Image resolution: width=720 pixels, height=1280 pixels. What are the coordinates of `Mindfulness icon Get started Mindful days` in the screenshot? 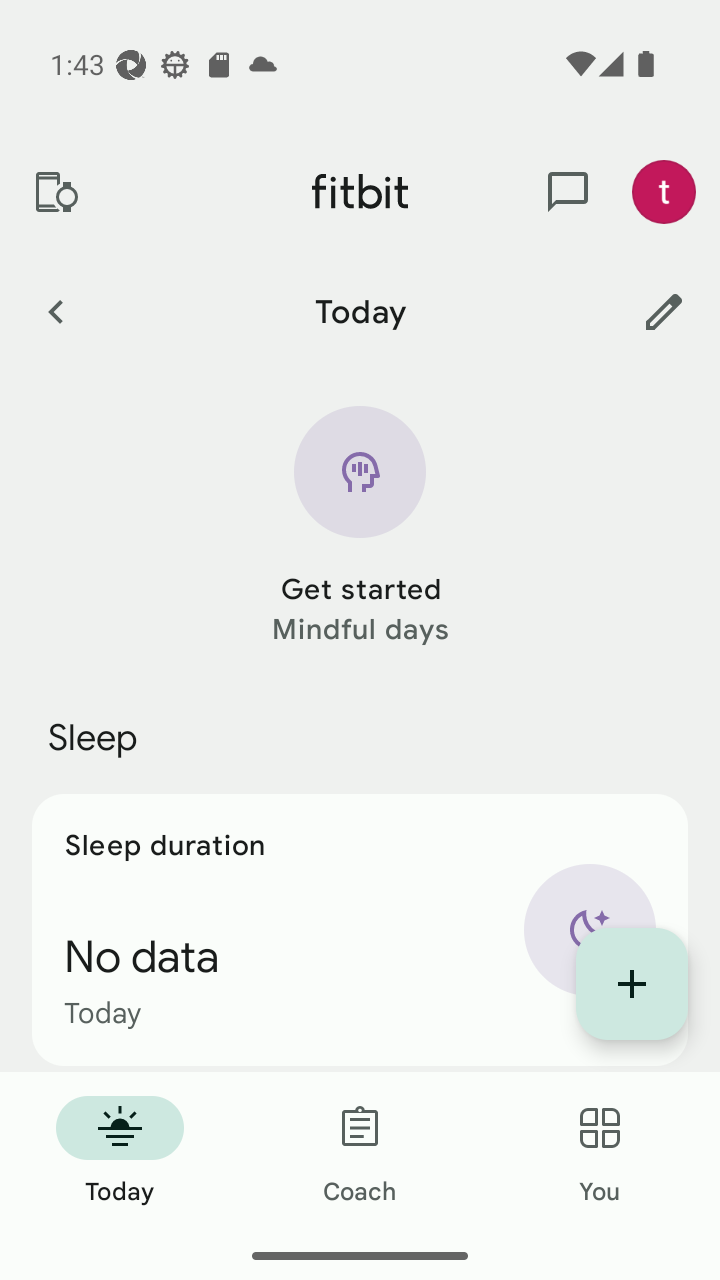 It's located at (360, 528).